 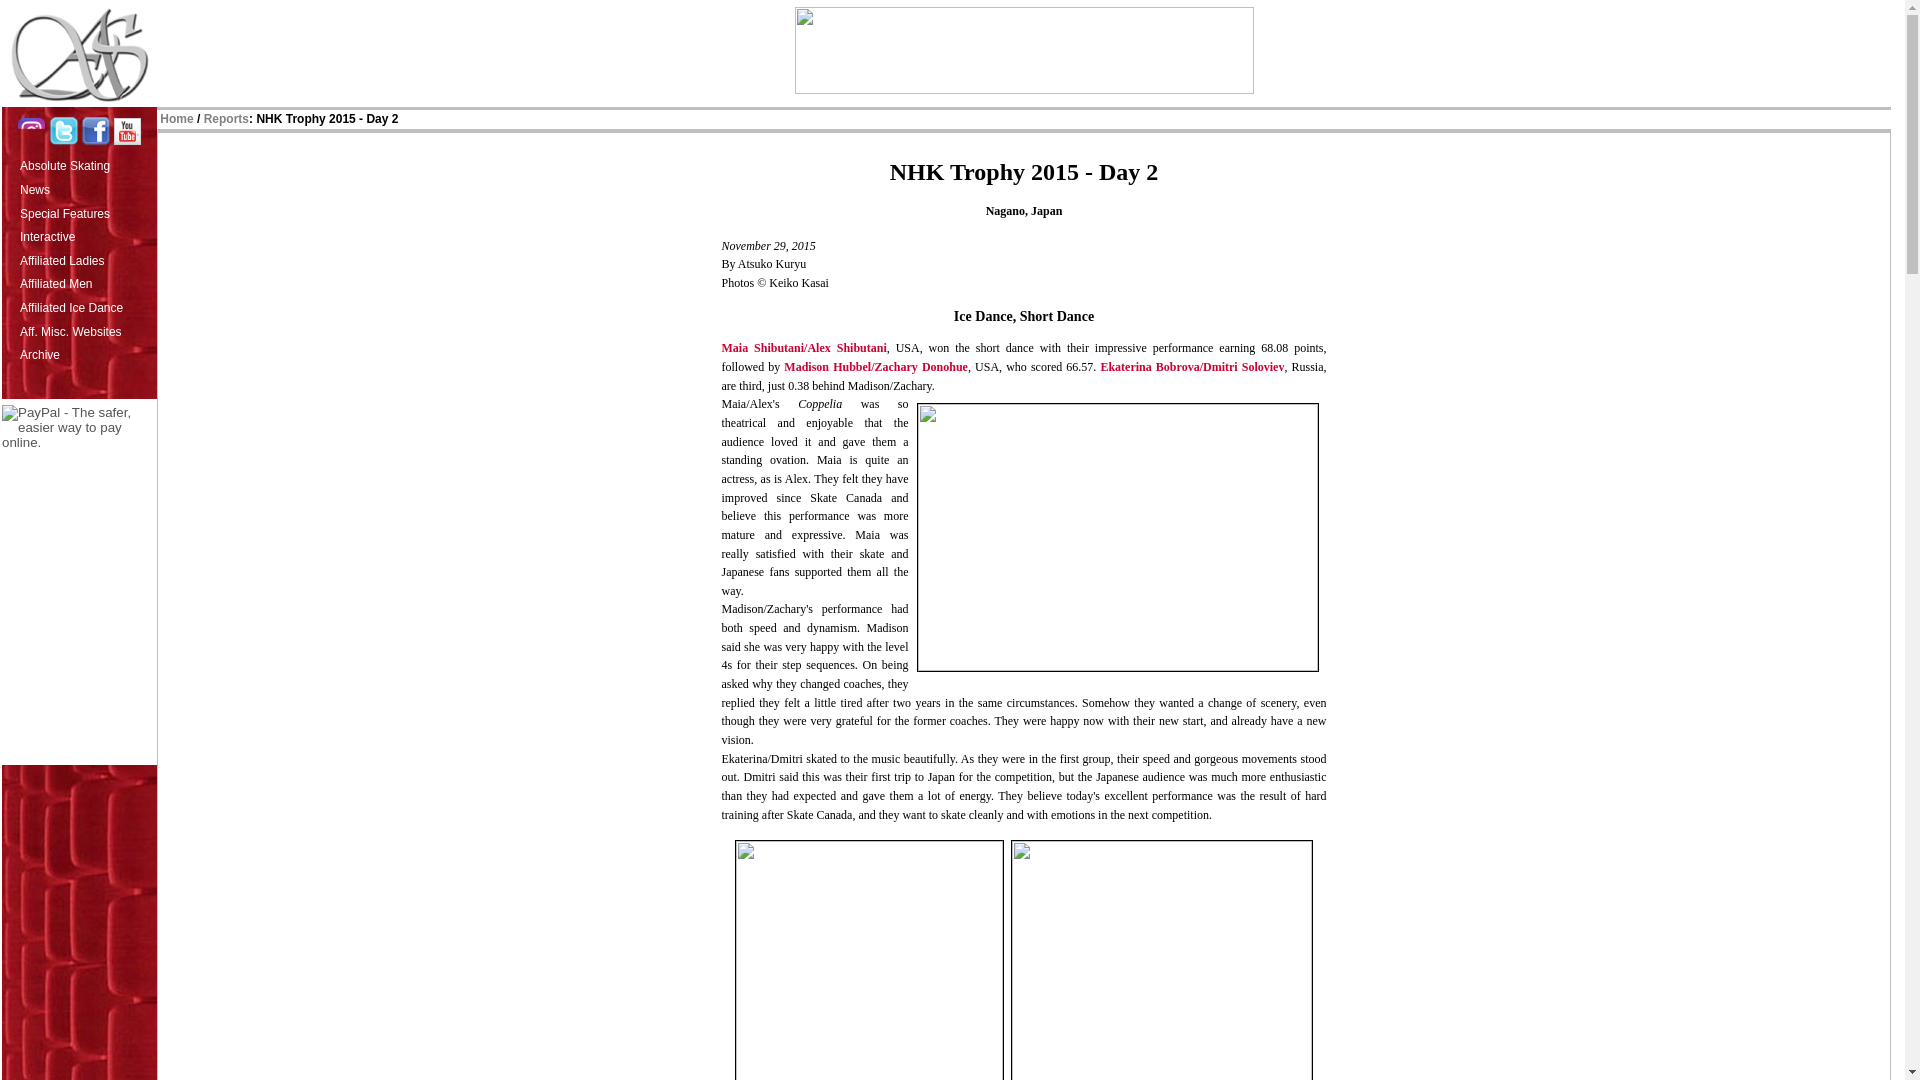 I want to click on Support the site, so click(x=79, y=428).